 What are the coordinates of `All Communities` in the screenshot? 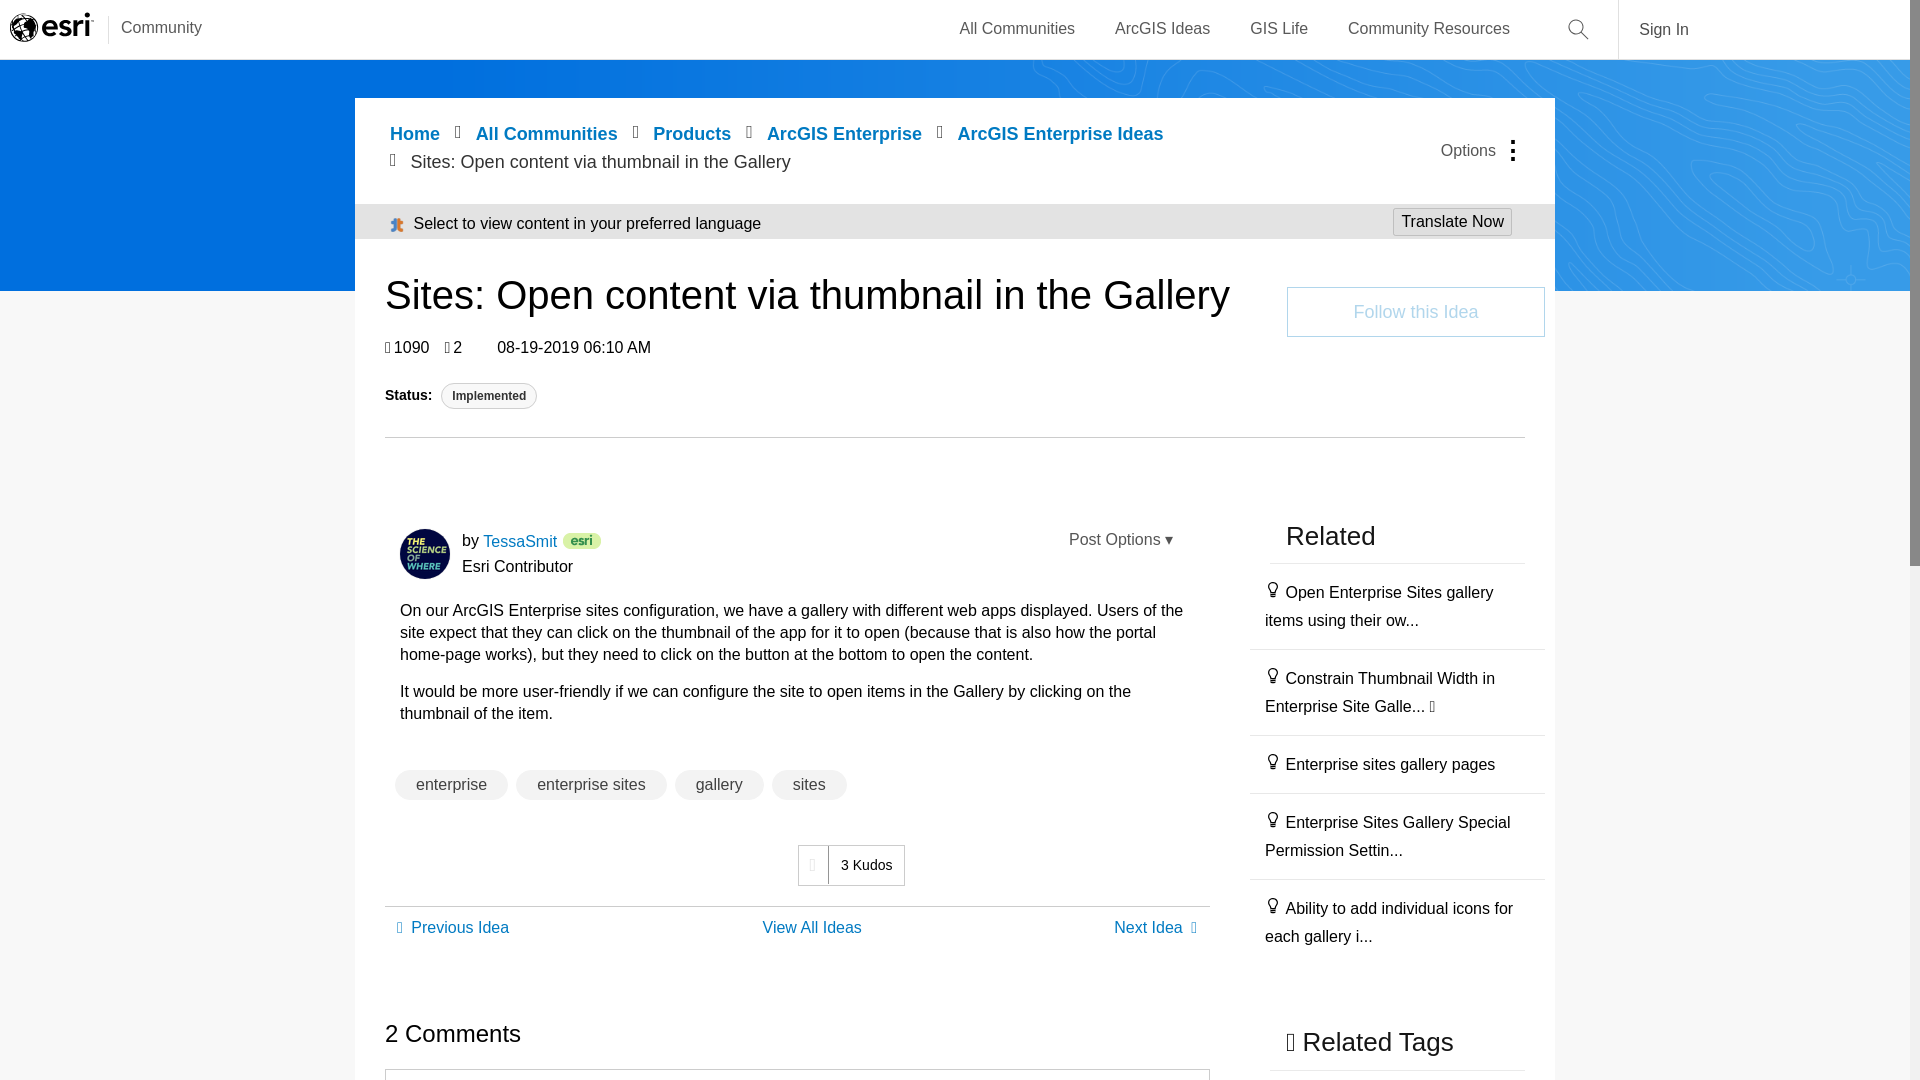 It's located at (1018, 29).